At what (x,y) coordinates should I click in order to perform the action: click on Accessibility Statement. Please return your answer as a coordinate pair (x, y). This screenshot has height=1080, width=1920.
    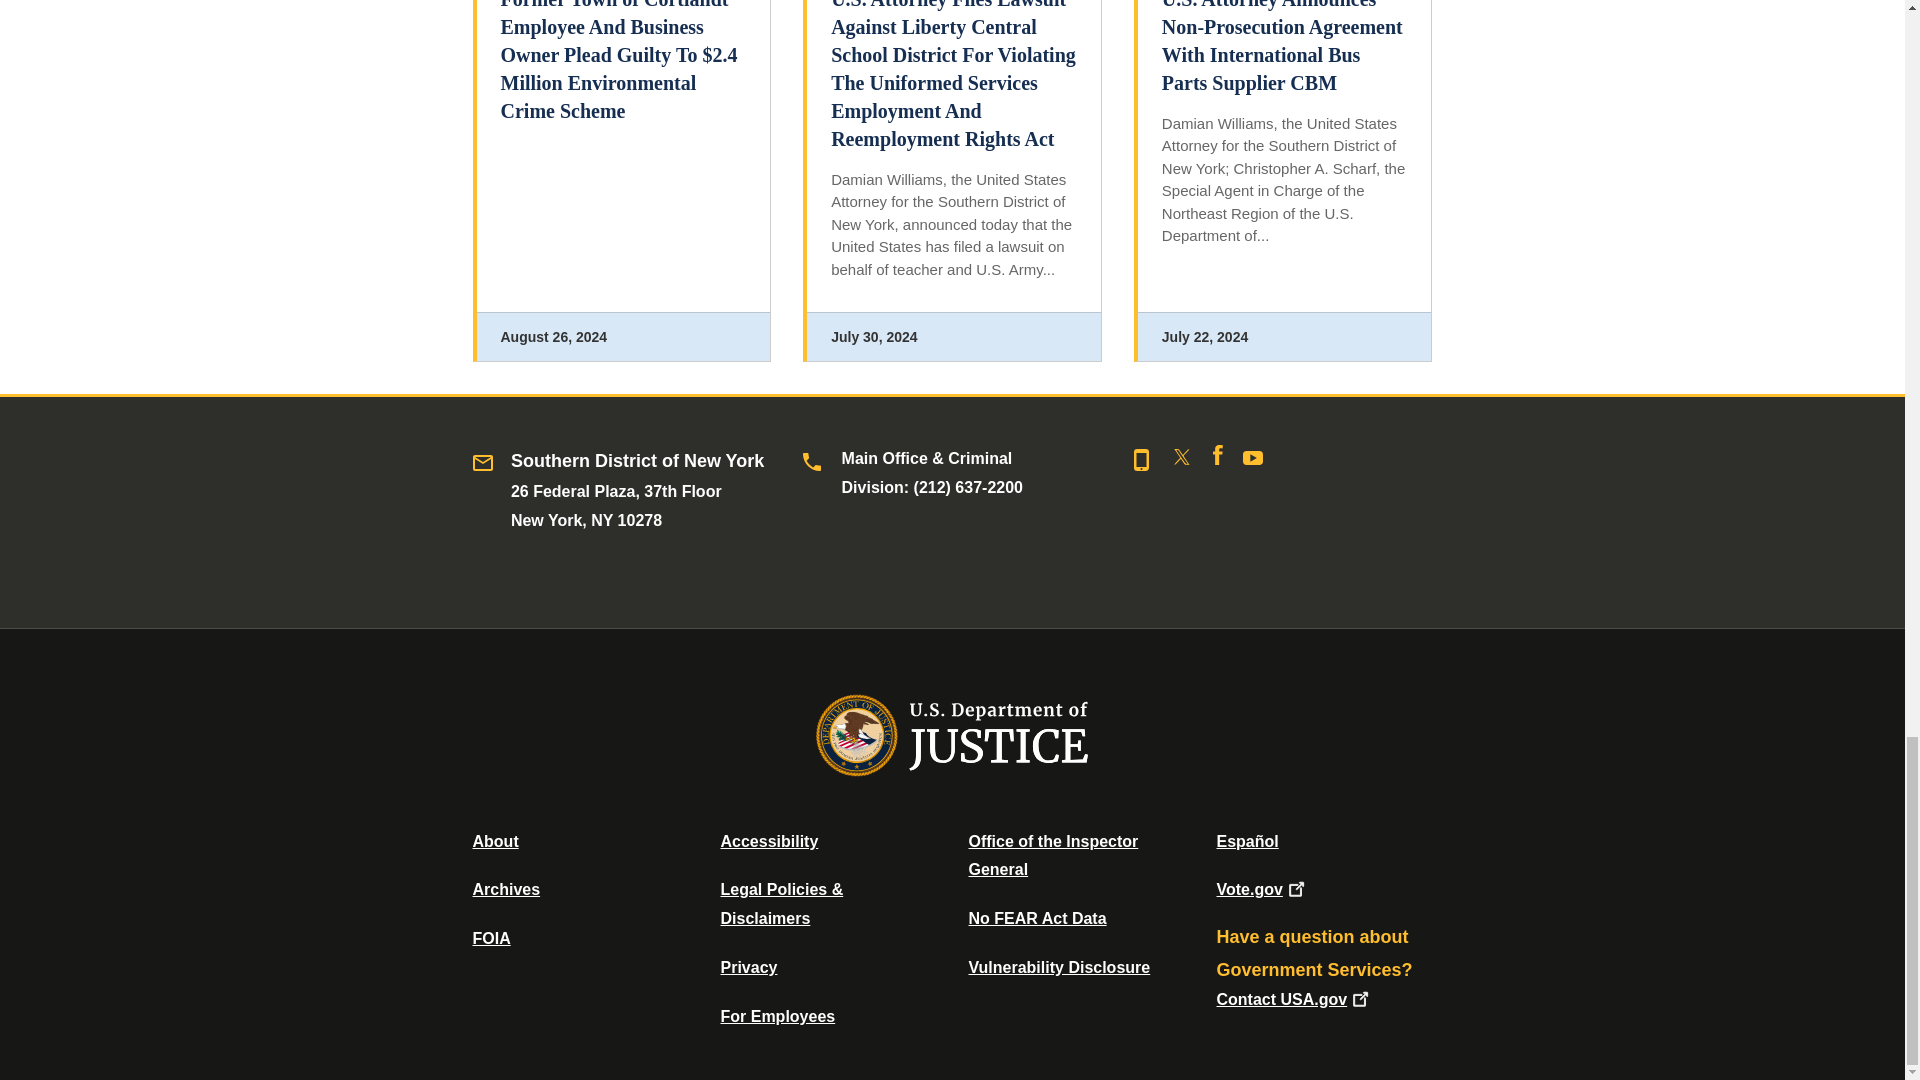
    Looking at the image, I should click on (768, 840).